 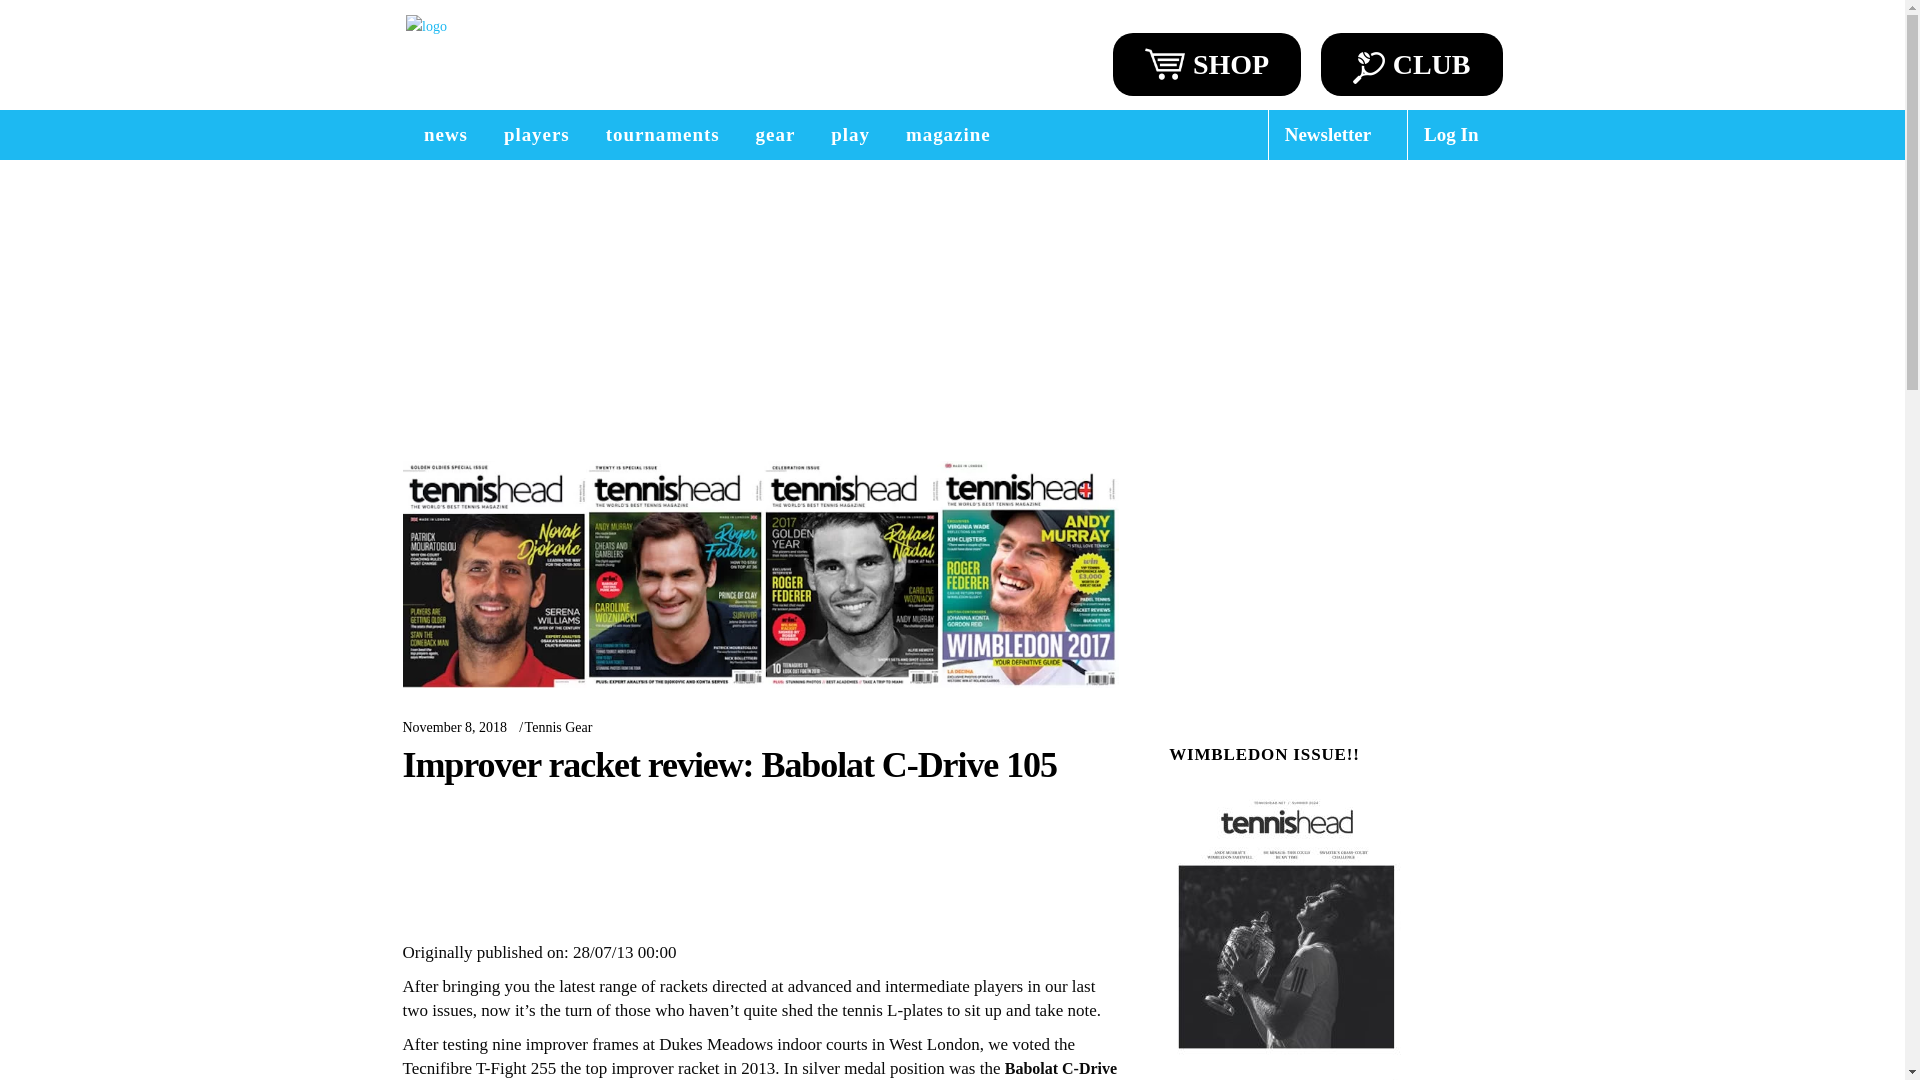 I want to click on gear, so click(x=776, y=134).